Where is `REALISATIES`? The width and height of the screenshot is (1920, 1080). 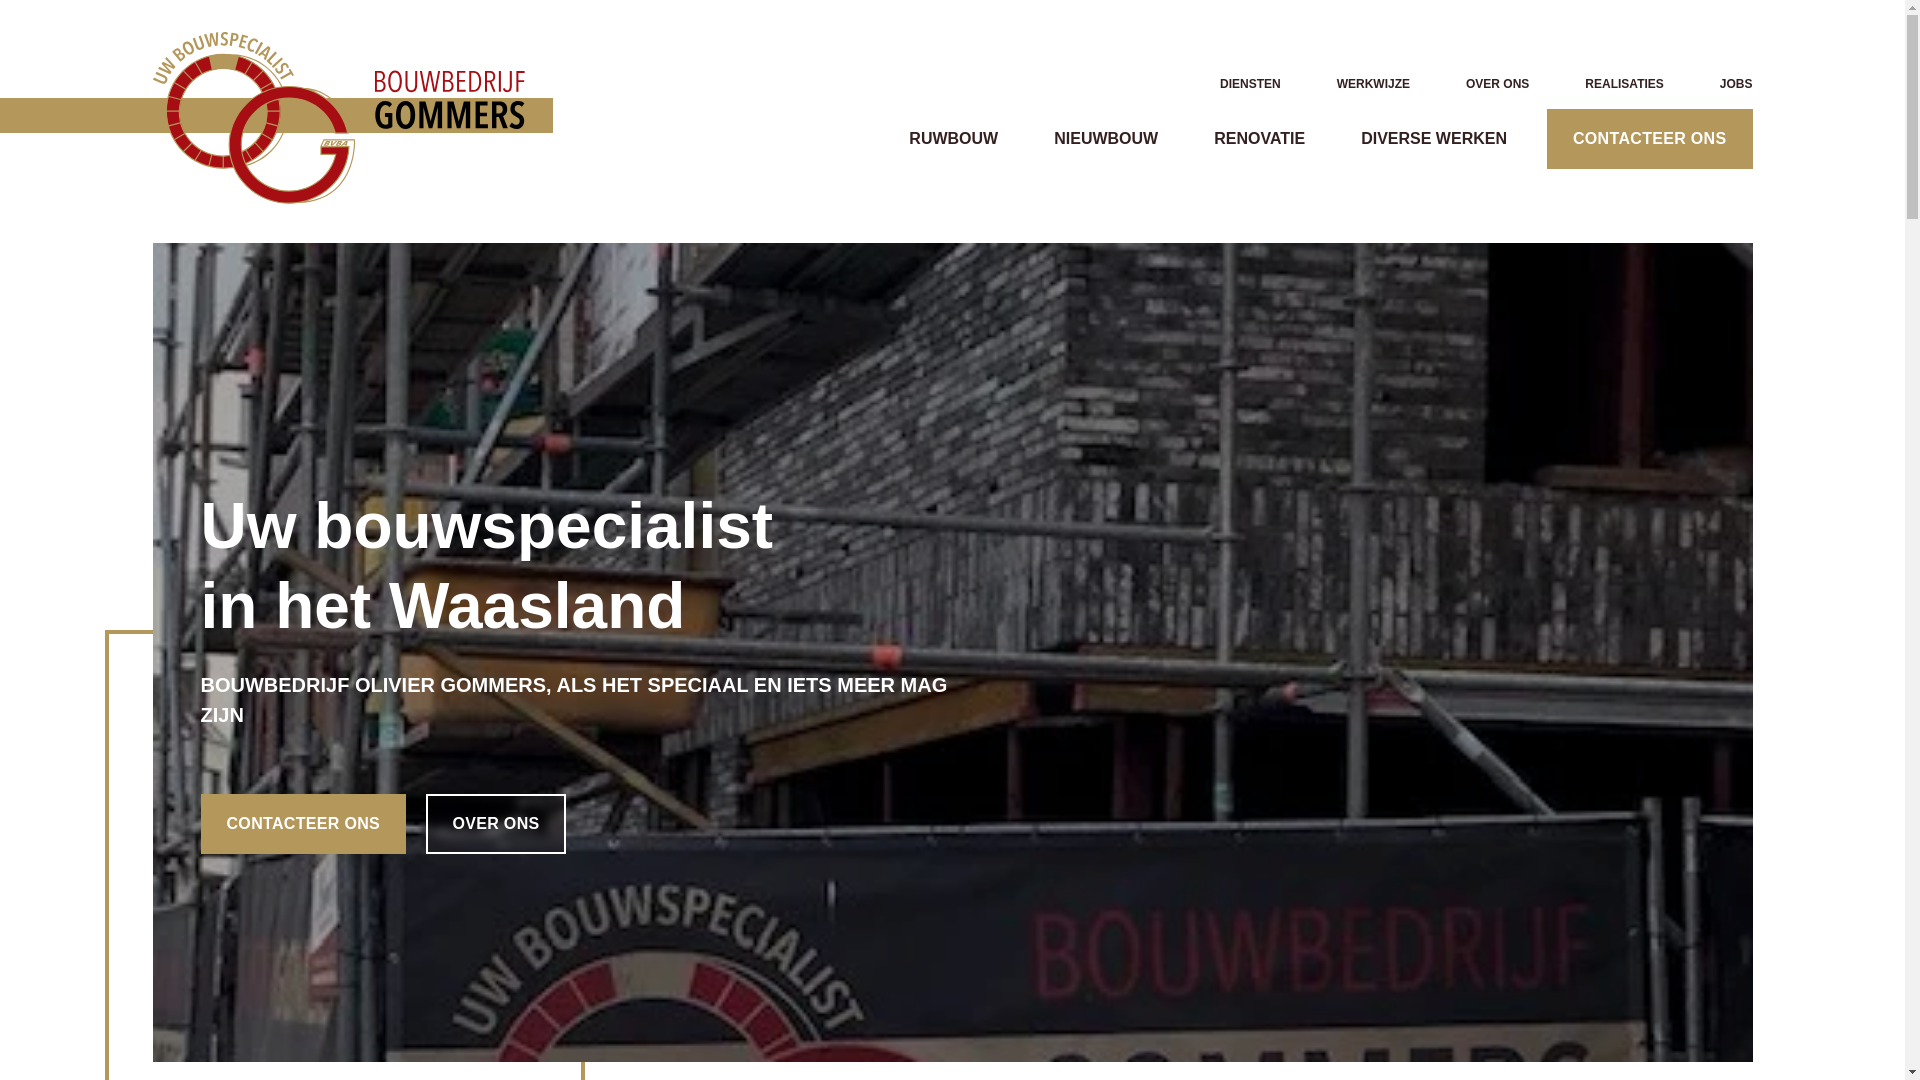
REALISATIES is located at coordinates (1616, 83).